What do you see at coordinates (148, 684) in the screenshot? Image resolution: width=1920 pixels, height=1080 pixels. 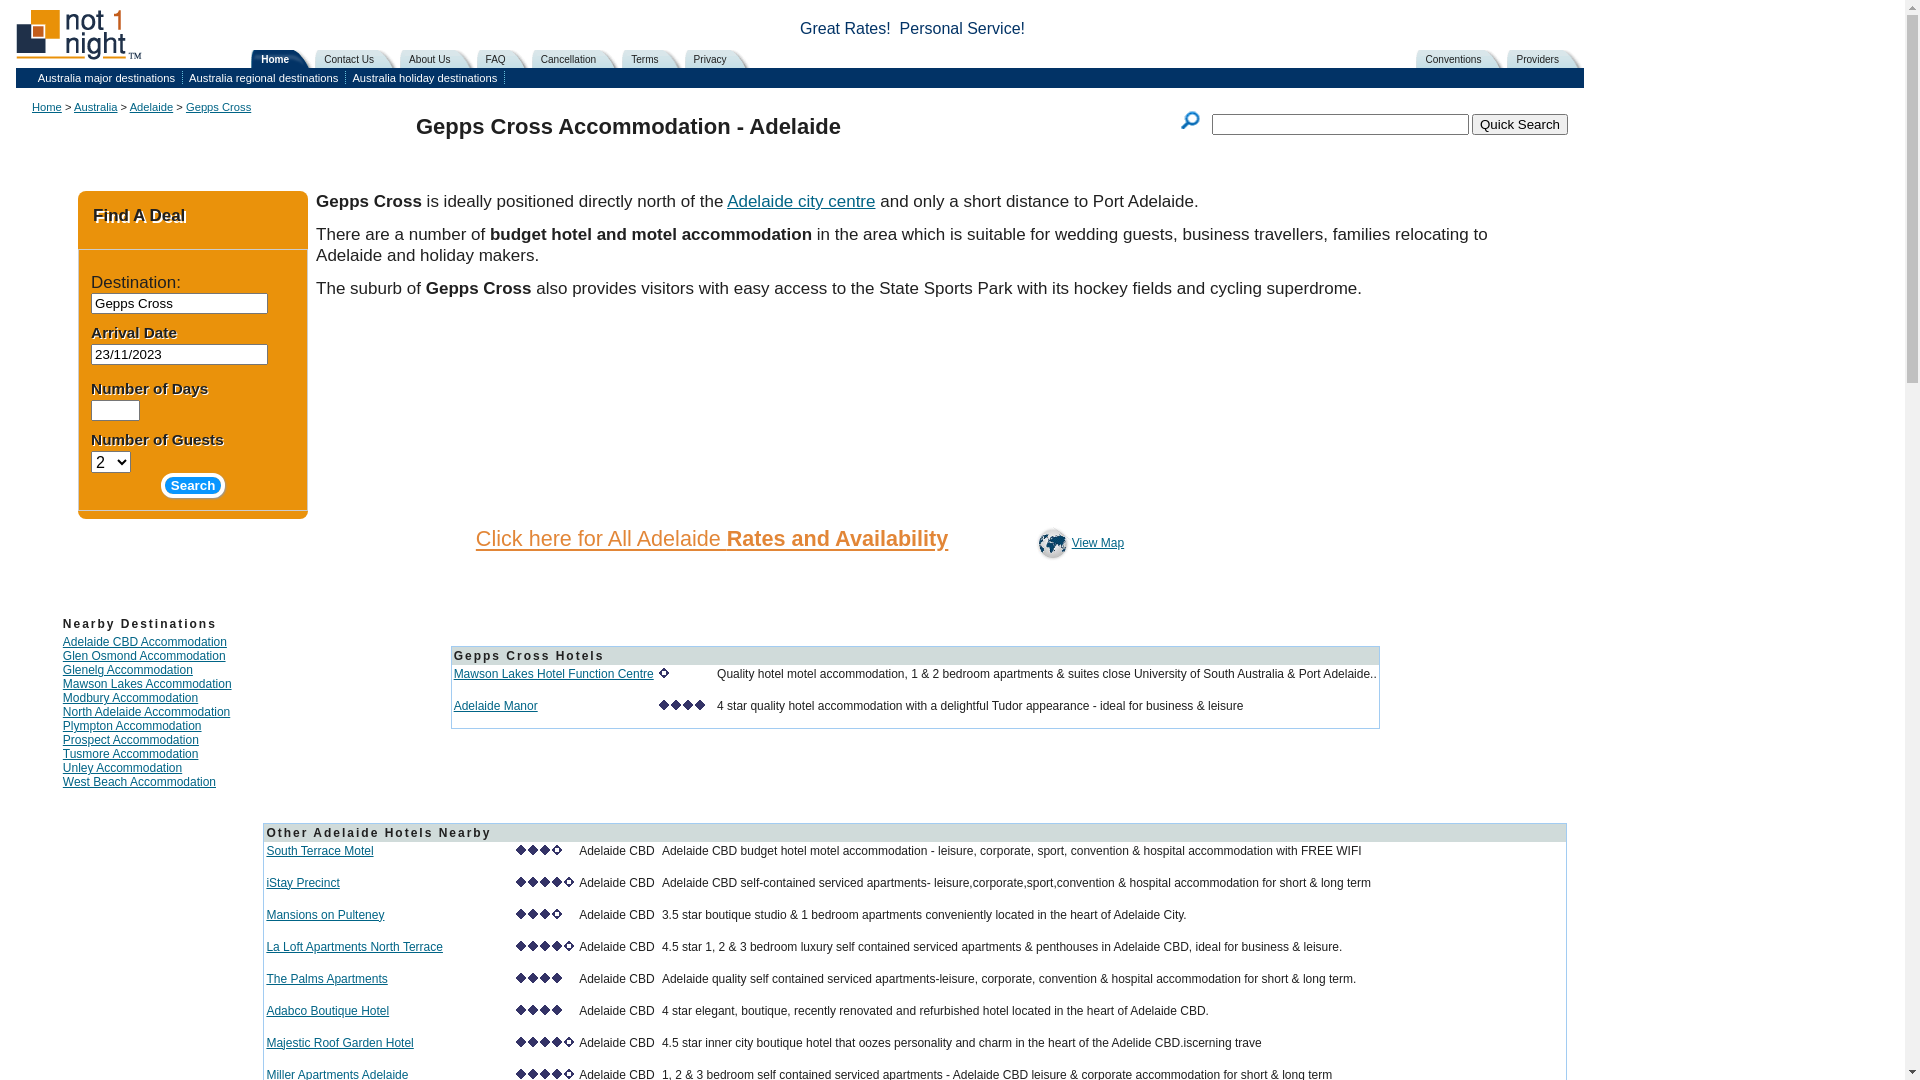 I see `Mawson Lakes Accommodation` at bounding box center [148, 684].